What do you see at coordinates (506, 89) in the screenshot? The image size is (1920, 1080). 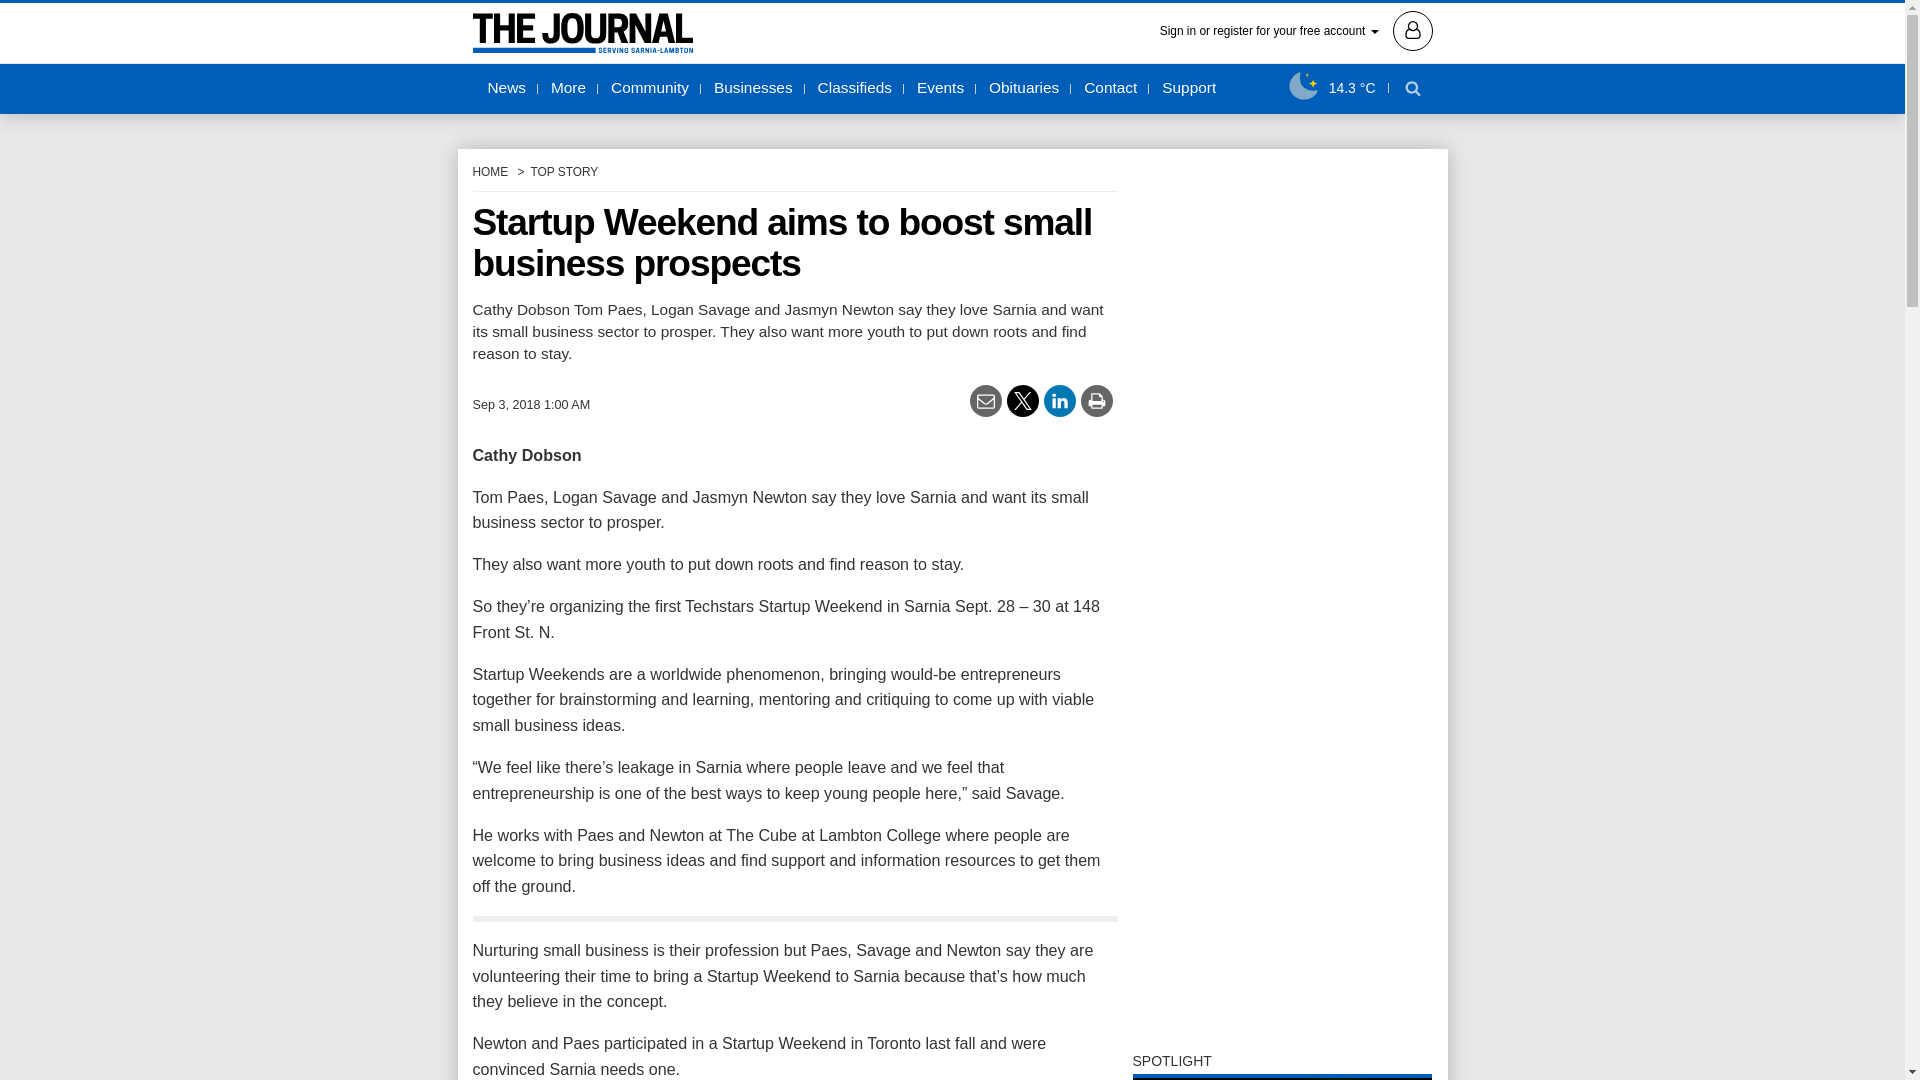 I see `News` at bounding box center [506, 89].